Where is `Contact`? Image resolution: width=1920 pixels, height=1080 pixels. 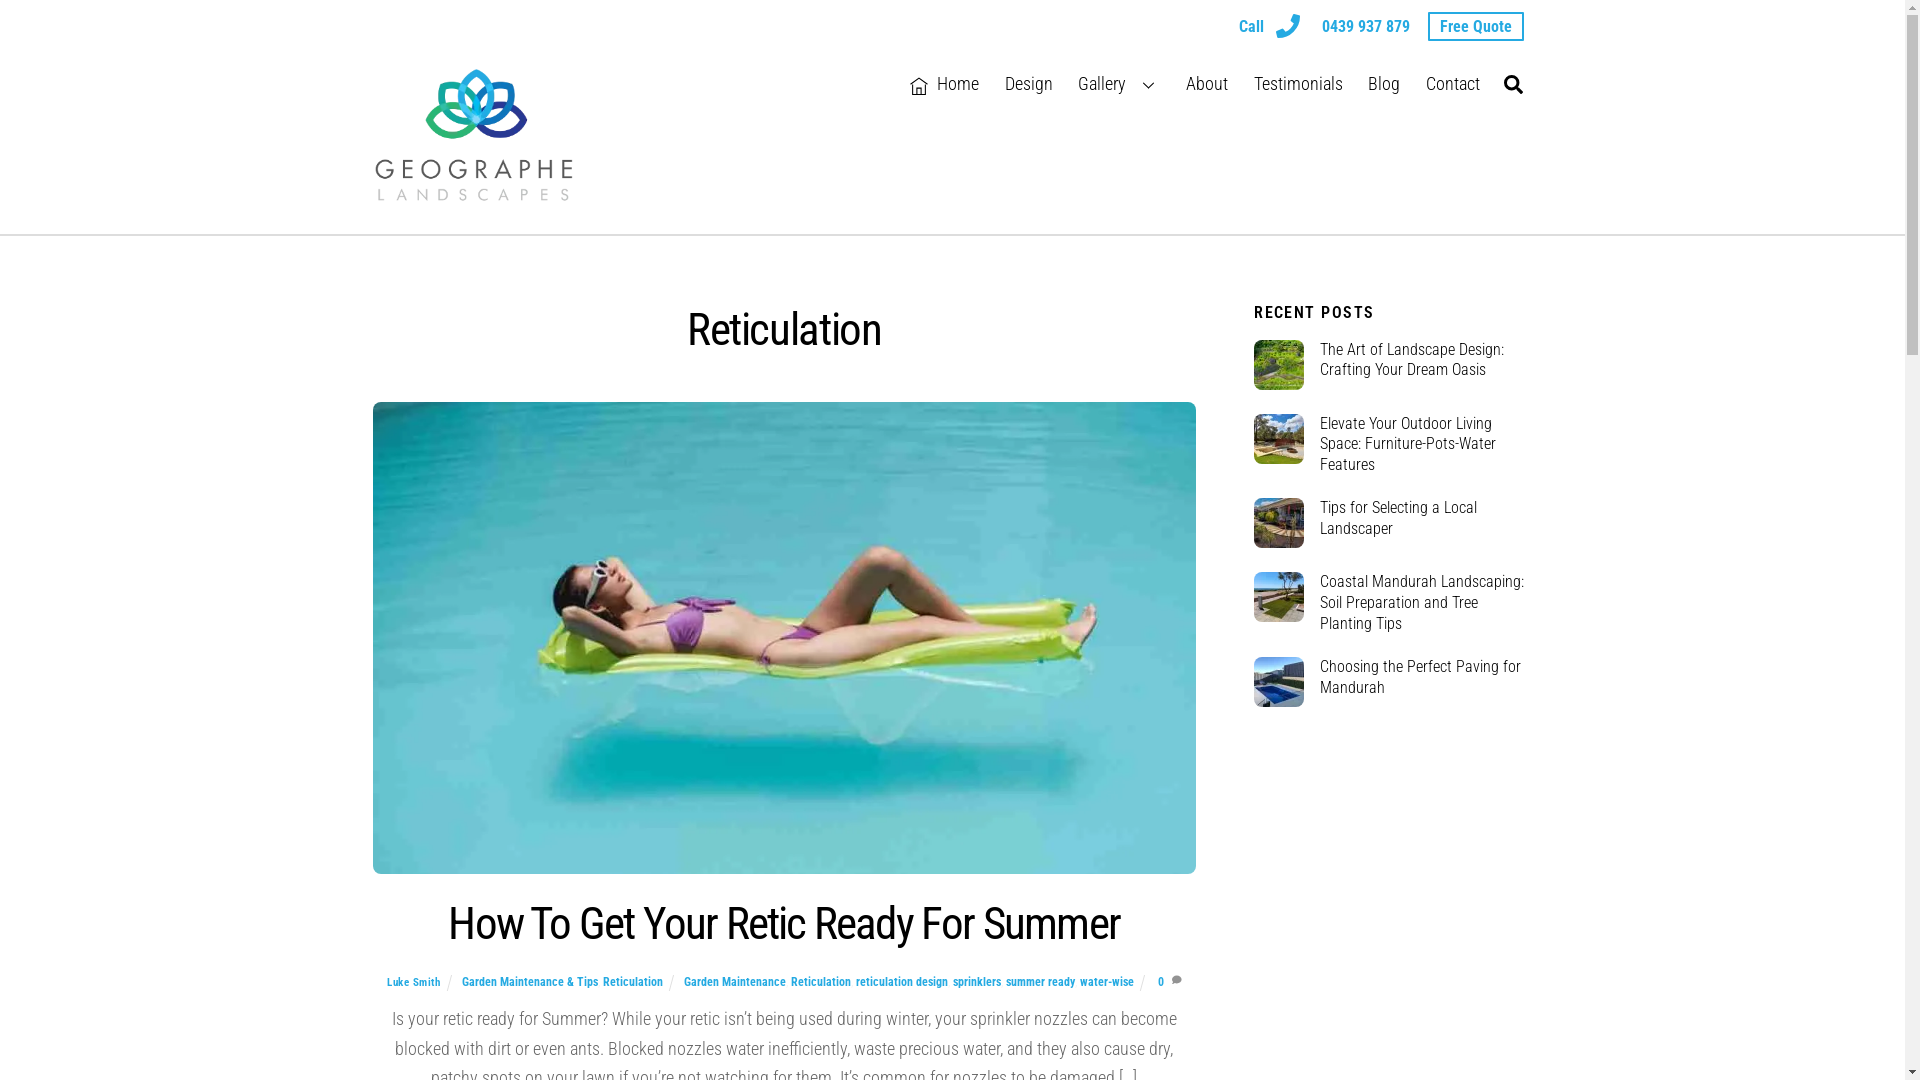 Contact is located at coordinates (1453, 84).